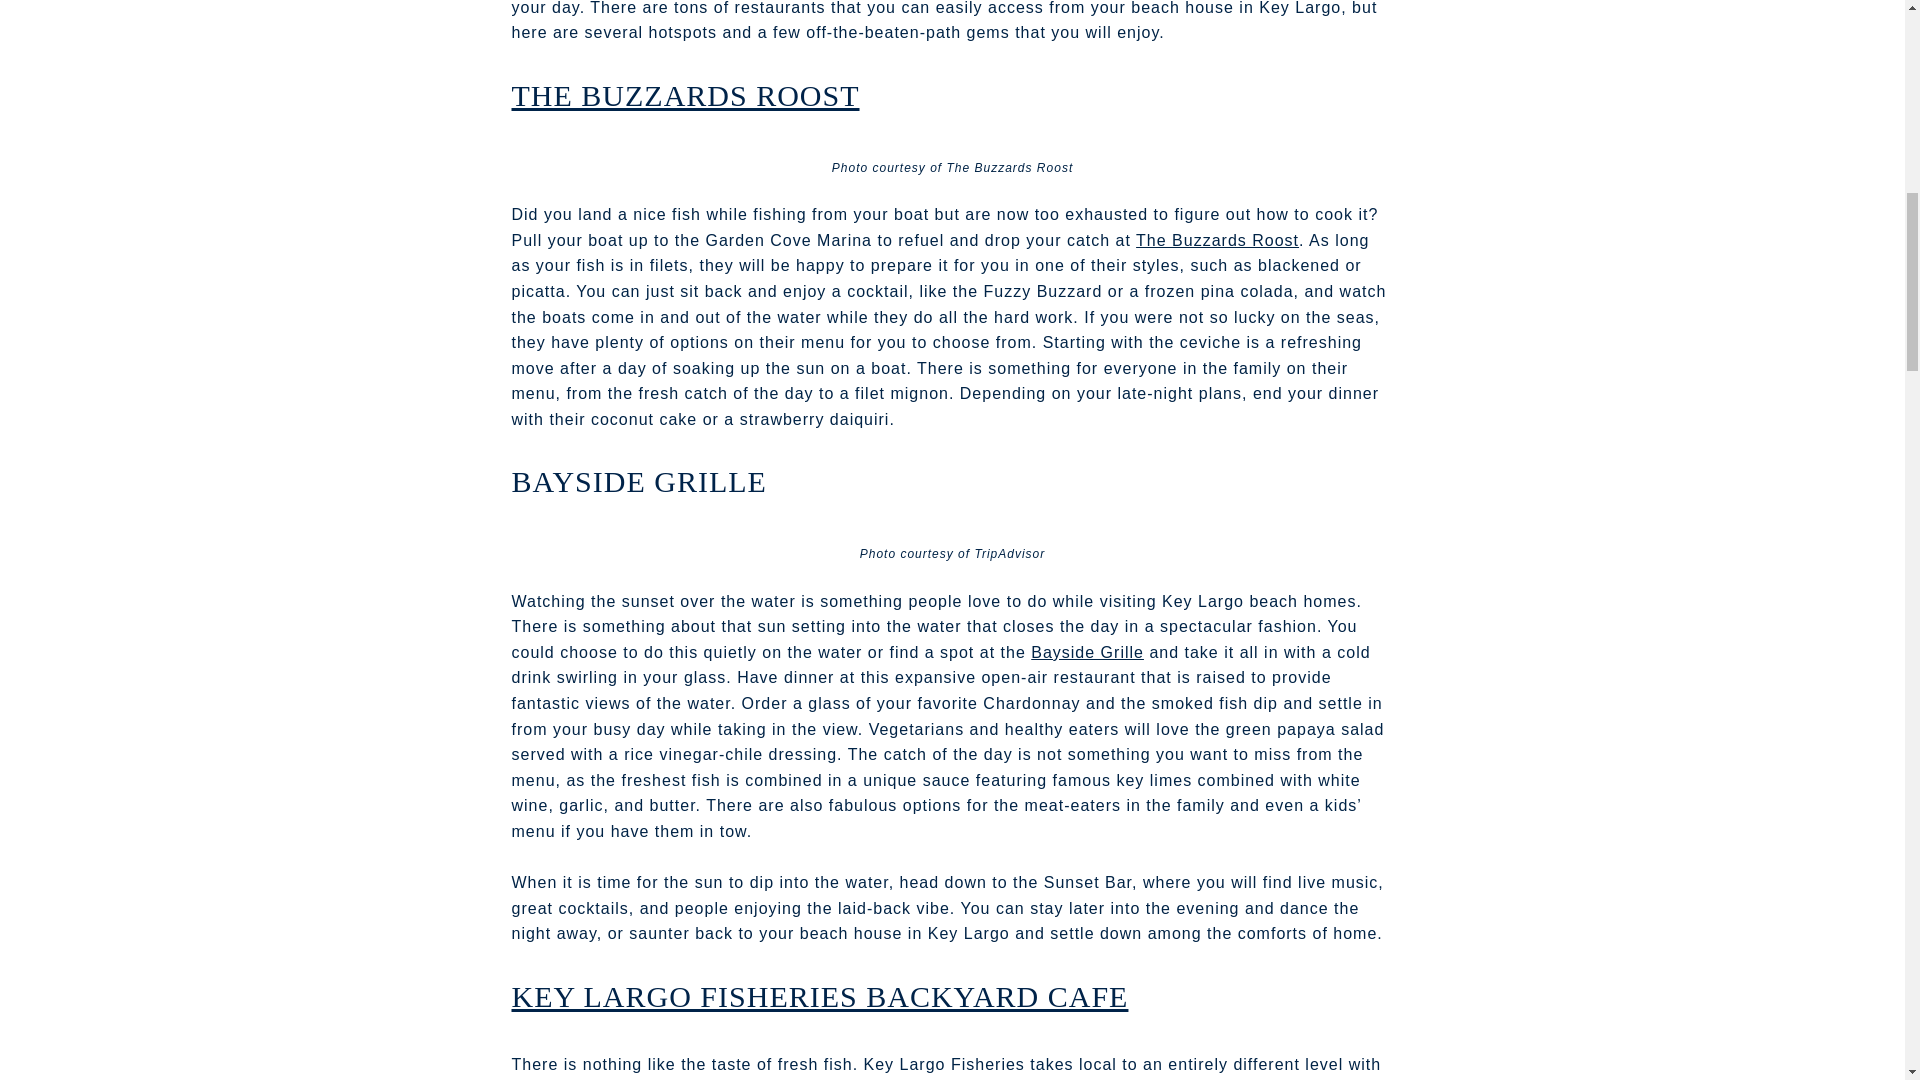 This screenshot has width=1920, height=1080. What do you see at coordinates (1218, 240) in the screenshot?
I see `The Buzzards Roost` at bounding box center [1218, 240].